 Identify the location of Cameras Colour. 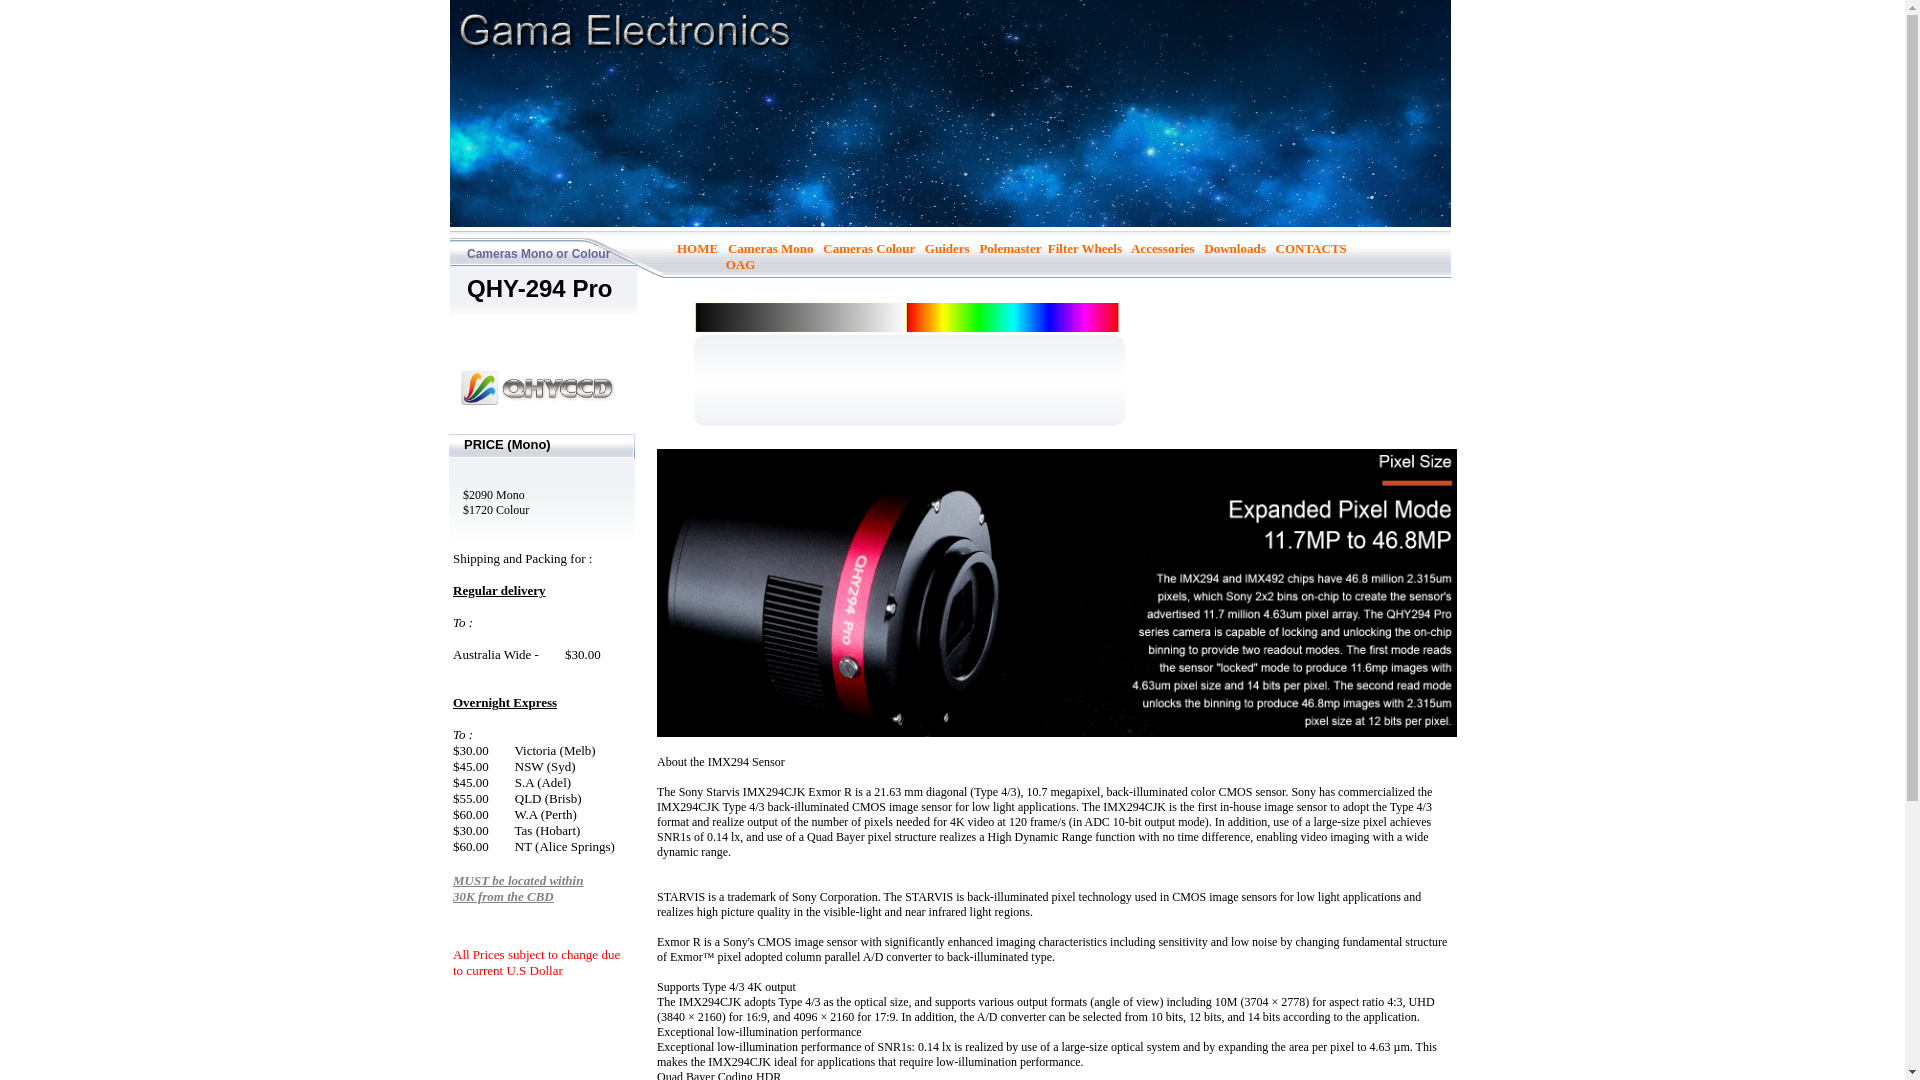
(869, 248).